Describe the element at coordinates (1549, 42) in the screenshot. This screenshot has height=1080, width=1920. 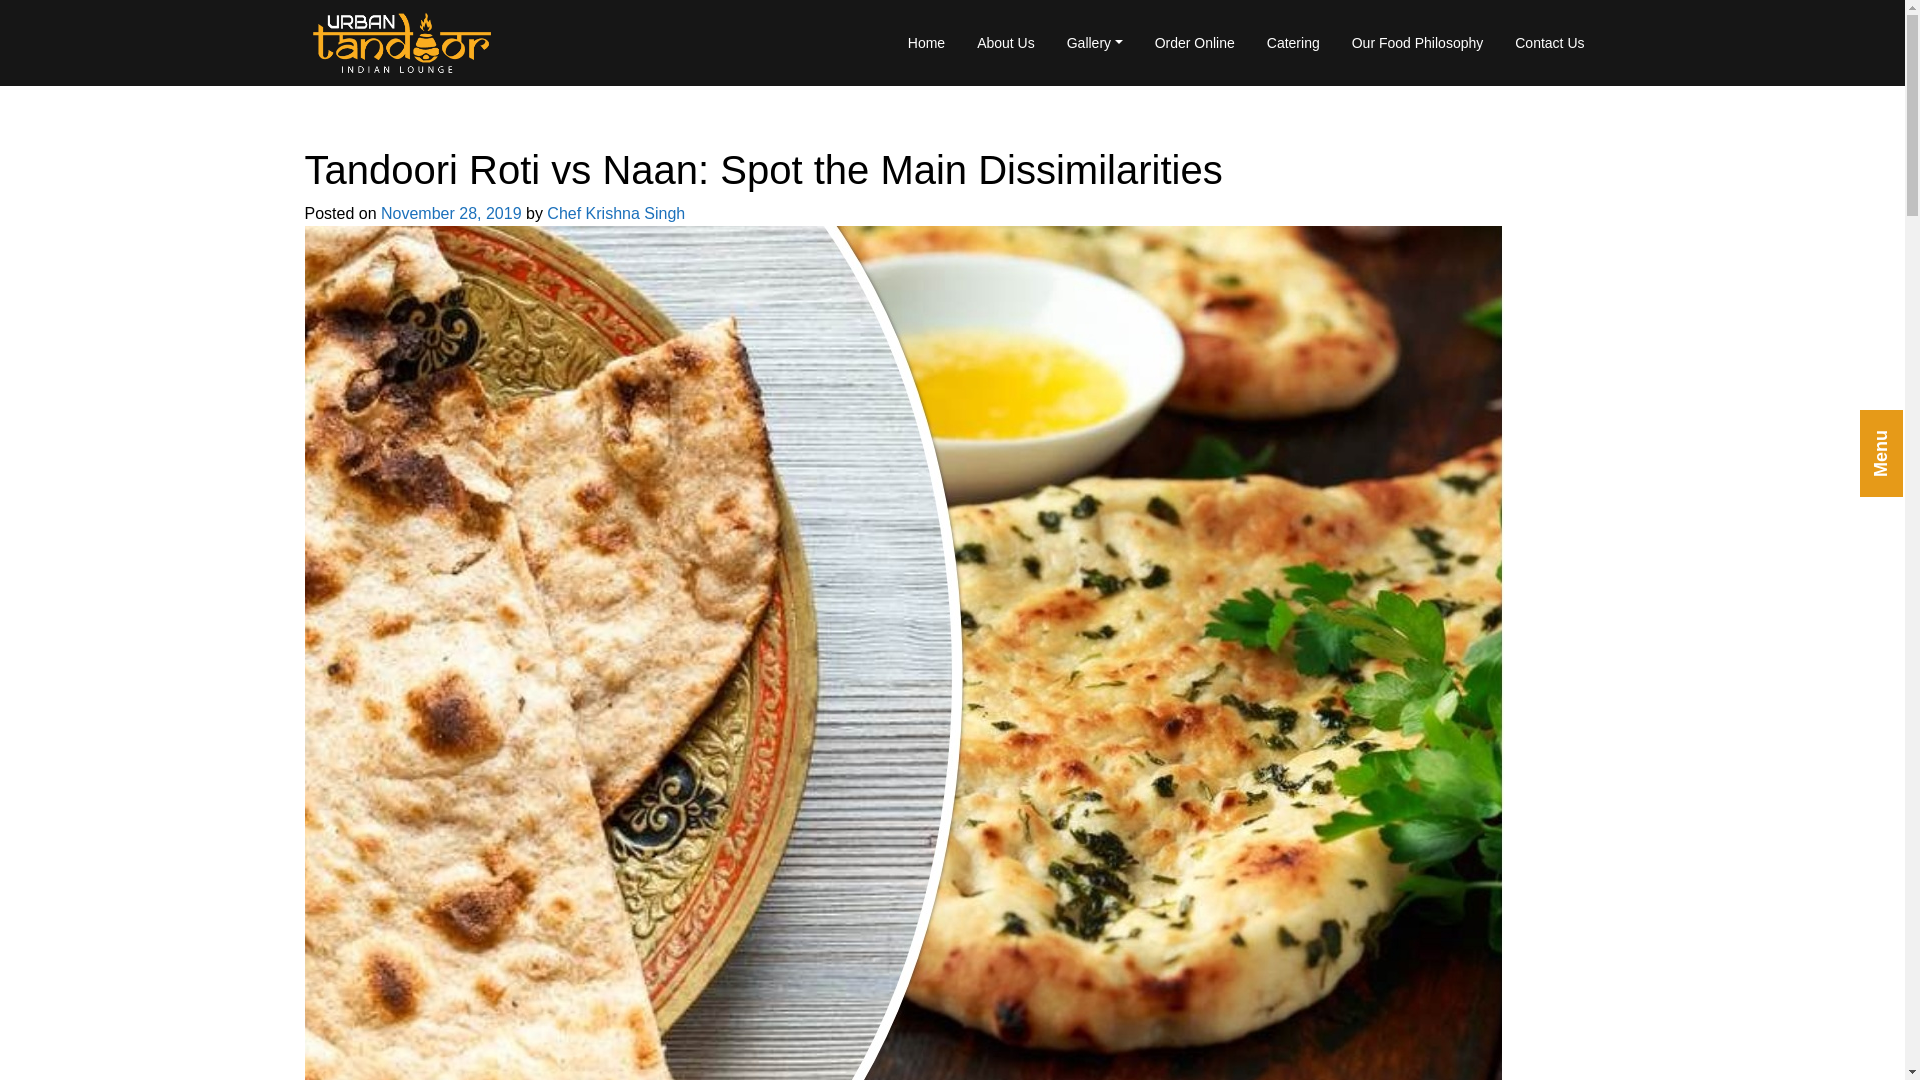
I see `Contact Us` at that location.